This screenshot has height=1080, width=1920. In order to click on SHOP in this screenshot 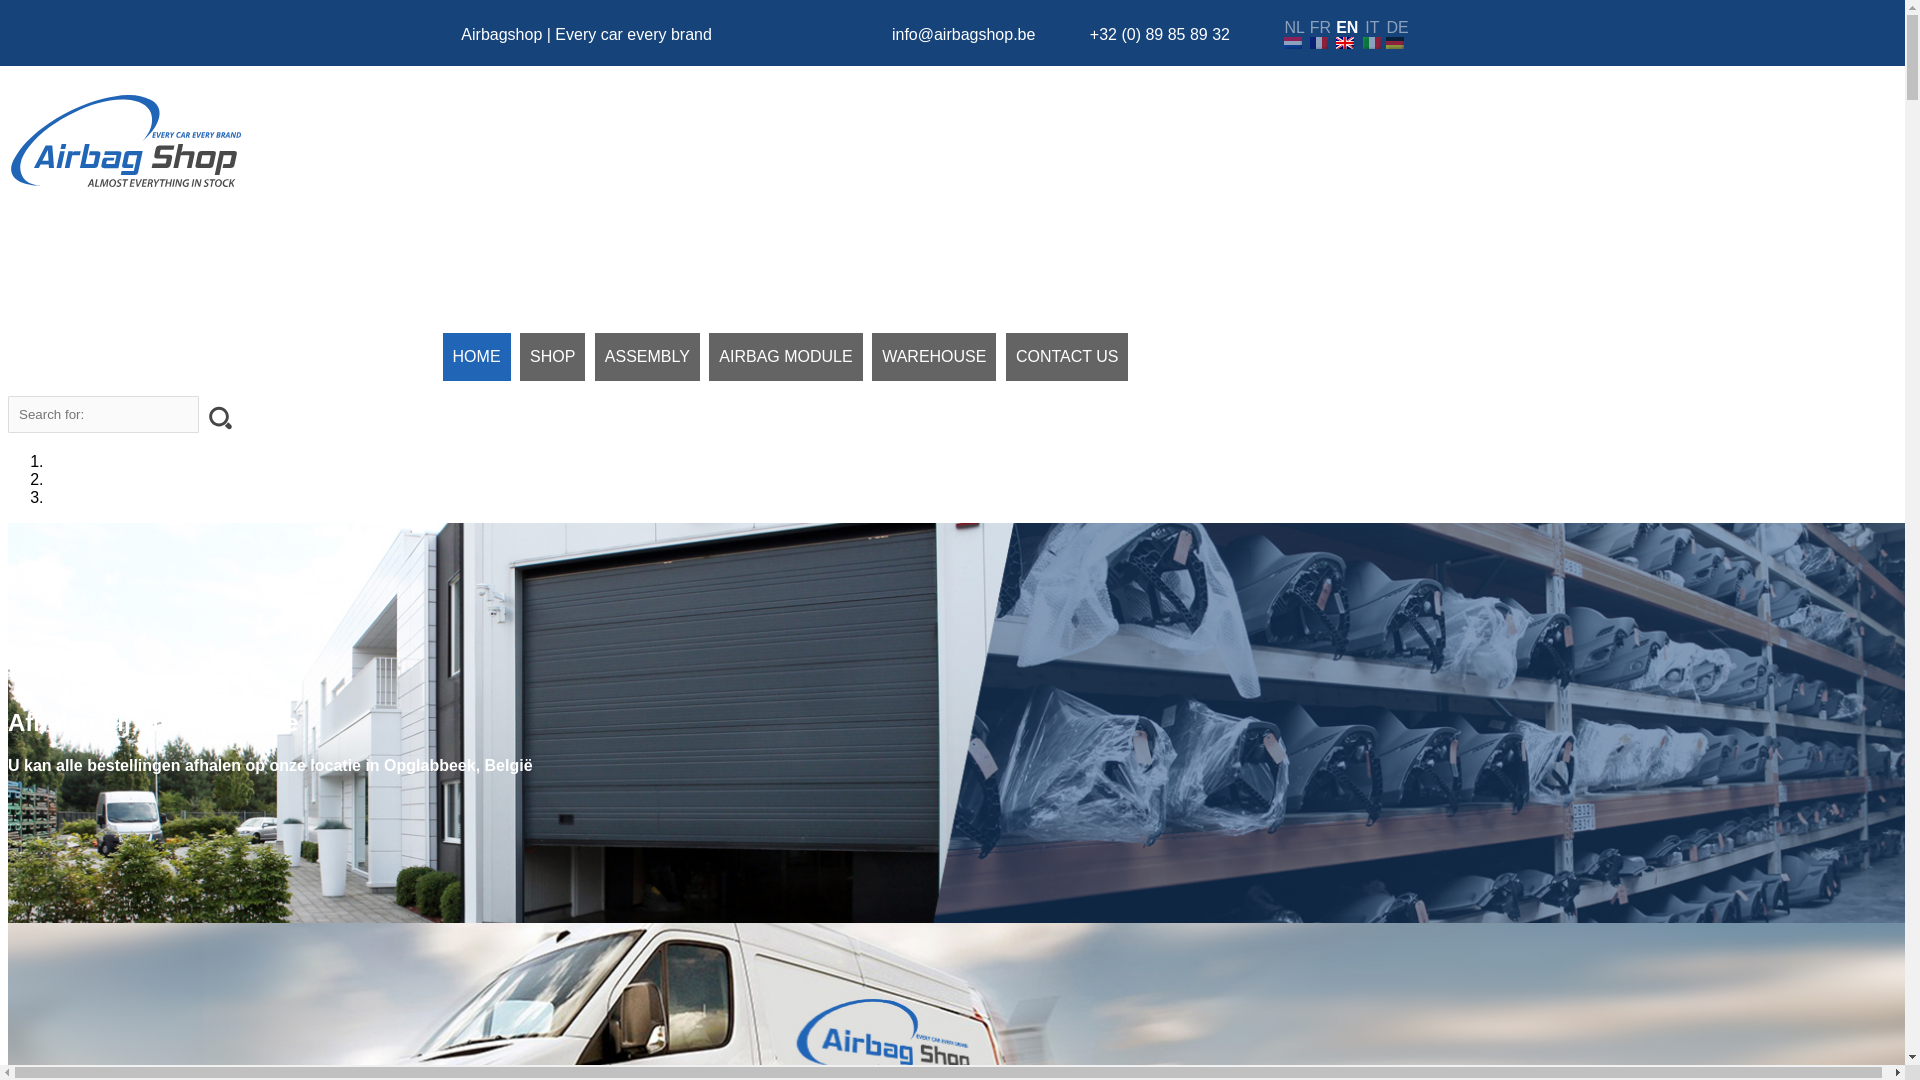, I will do `click(552, 357)`.